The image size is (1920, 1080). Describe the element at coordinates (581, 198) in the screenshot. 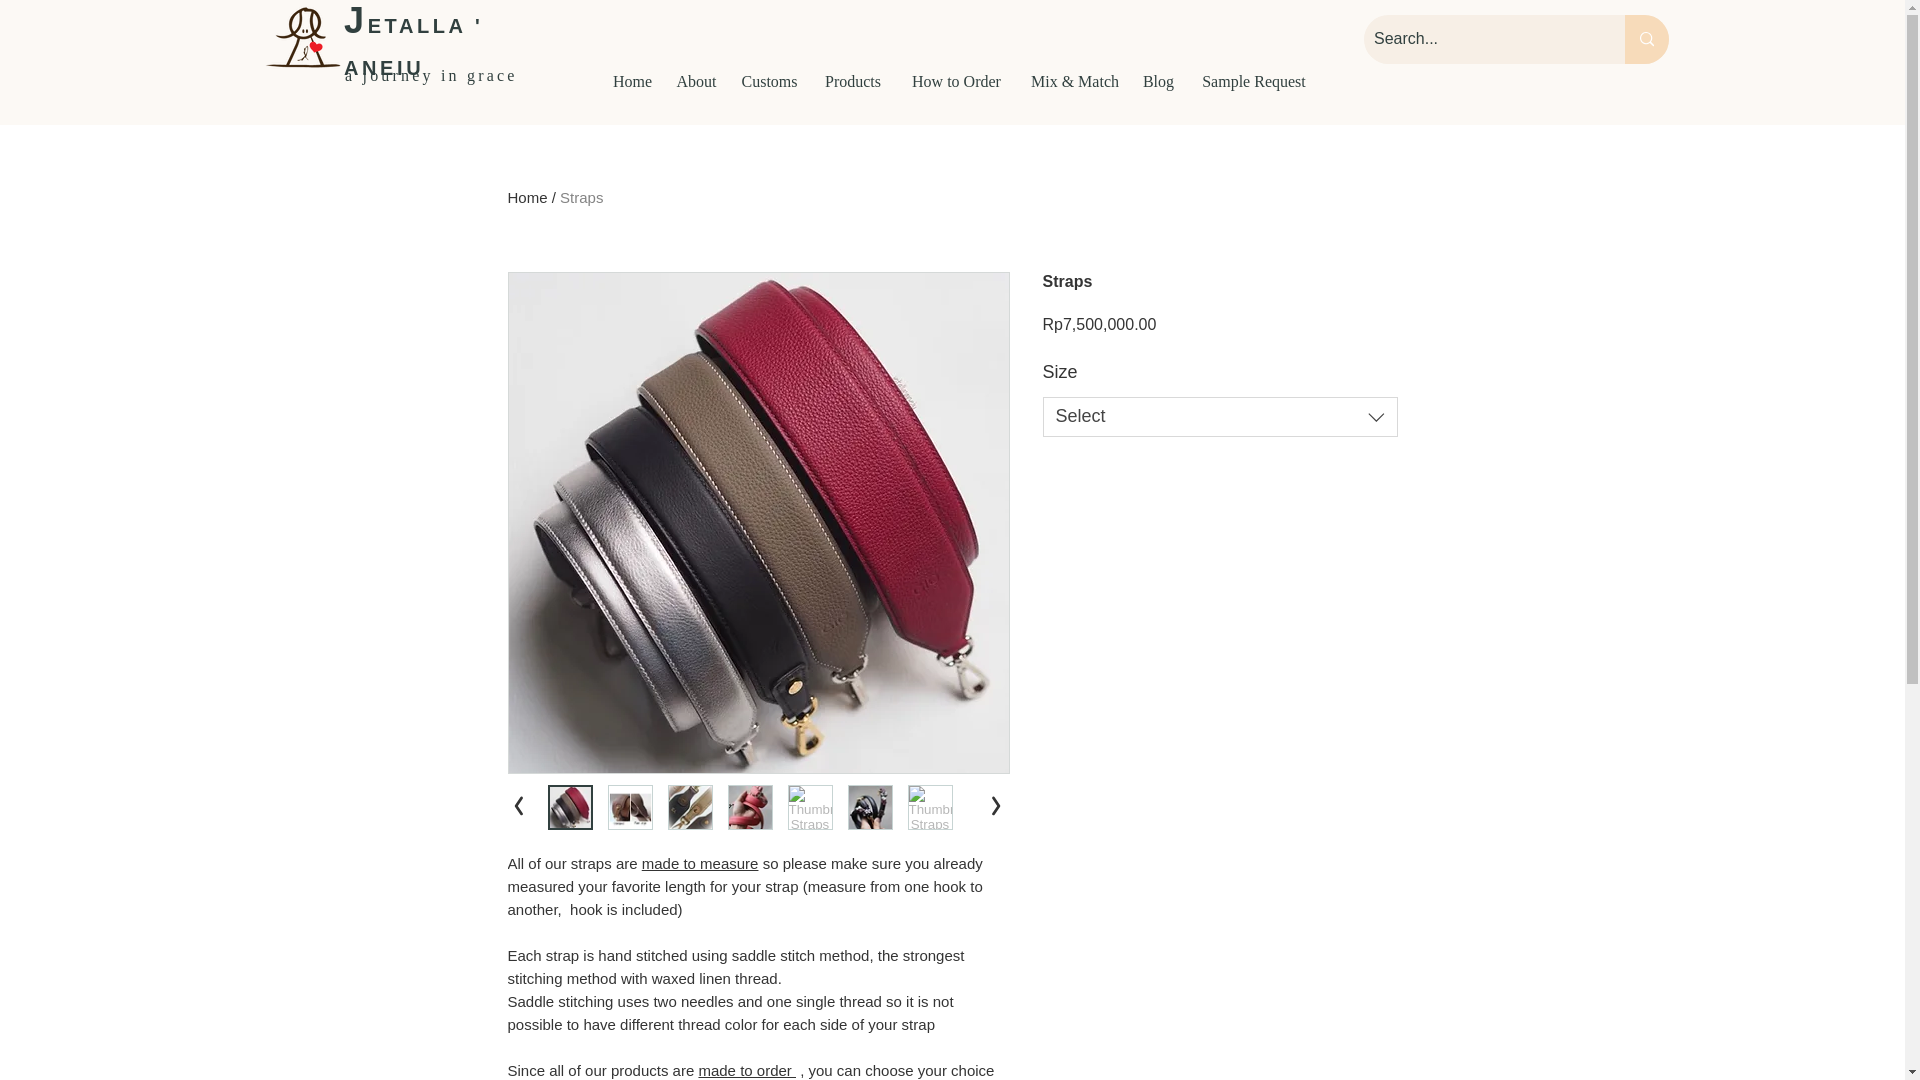

I see `Straps` at that location.